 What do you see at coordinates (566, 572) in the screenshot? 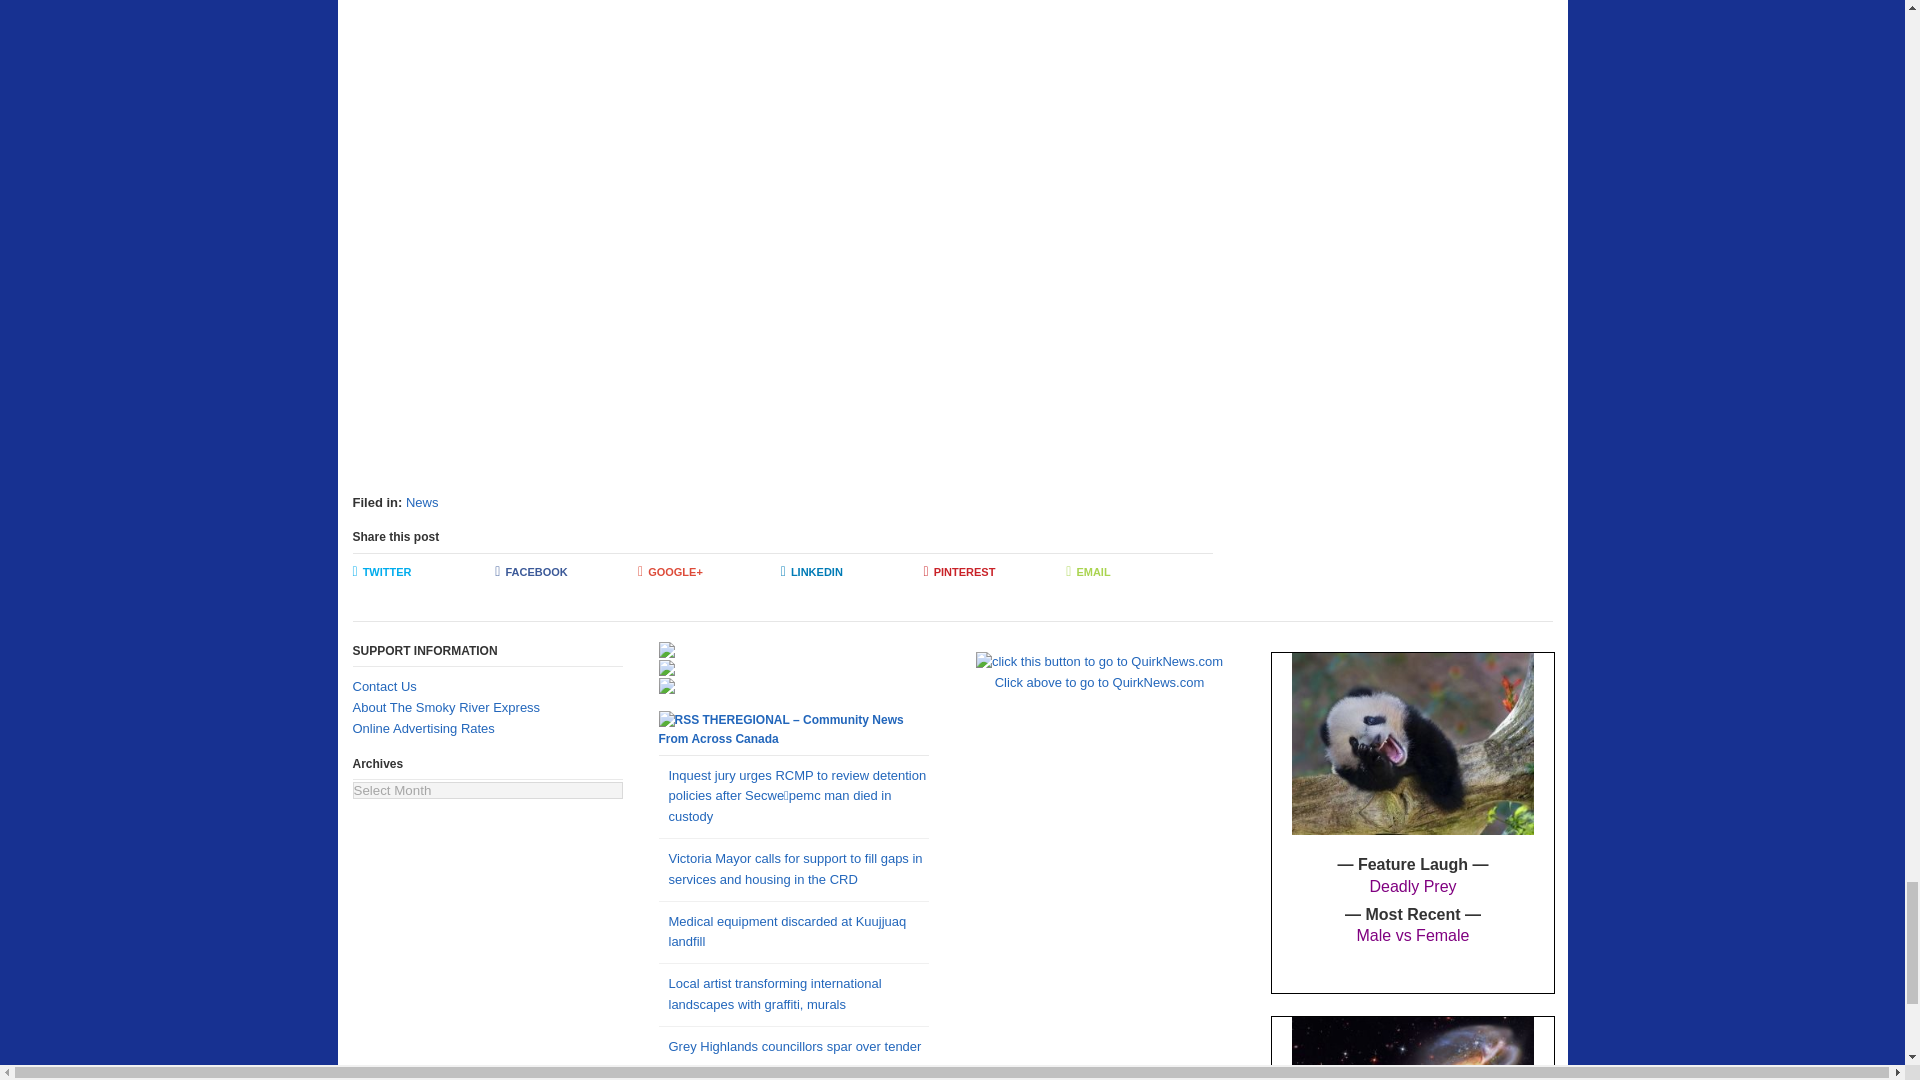
I see `FACEBOOK` at bounding box center [566, 572].